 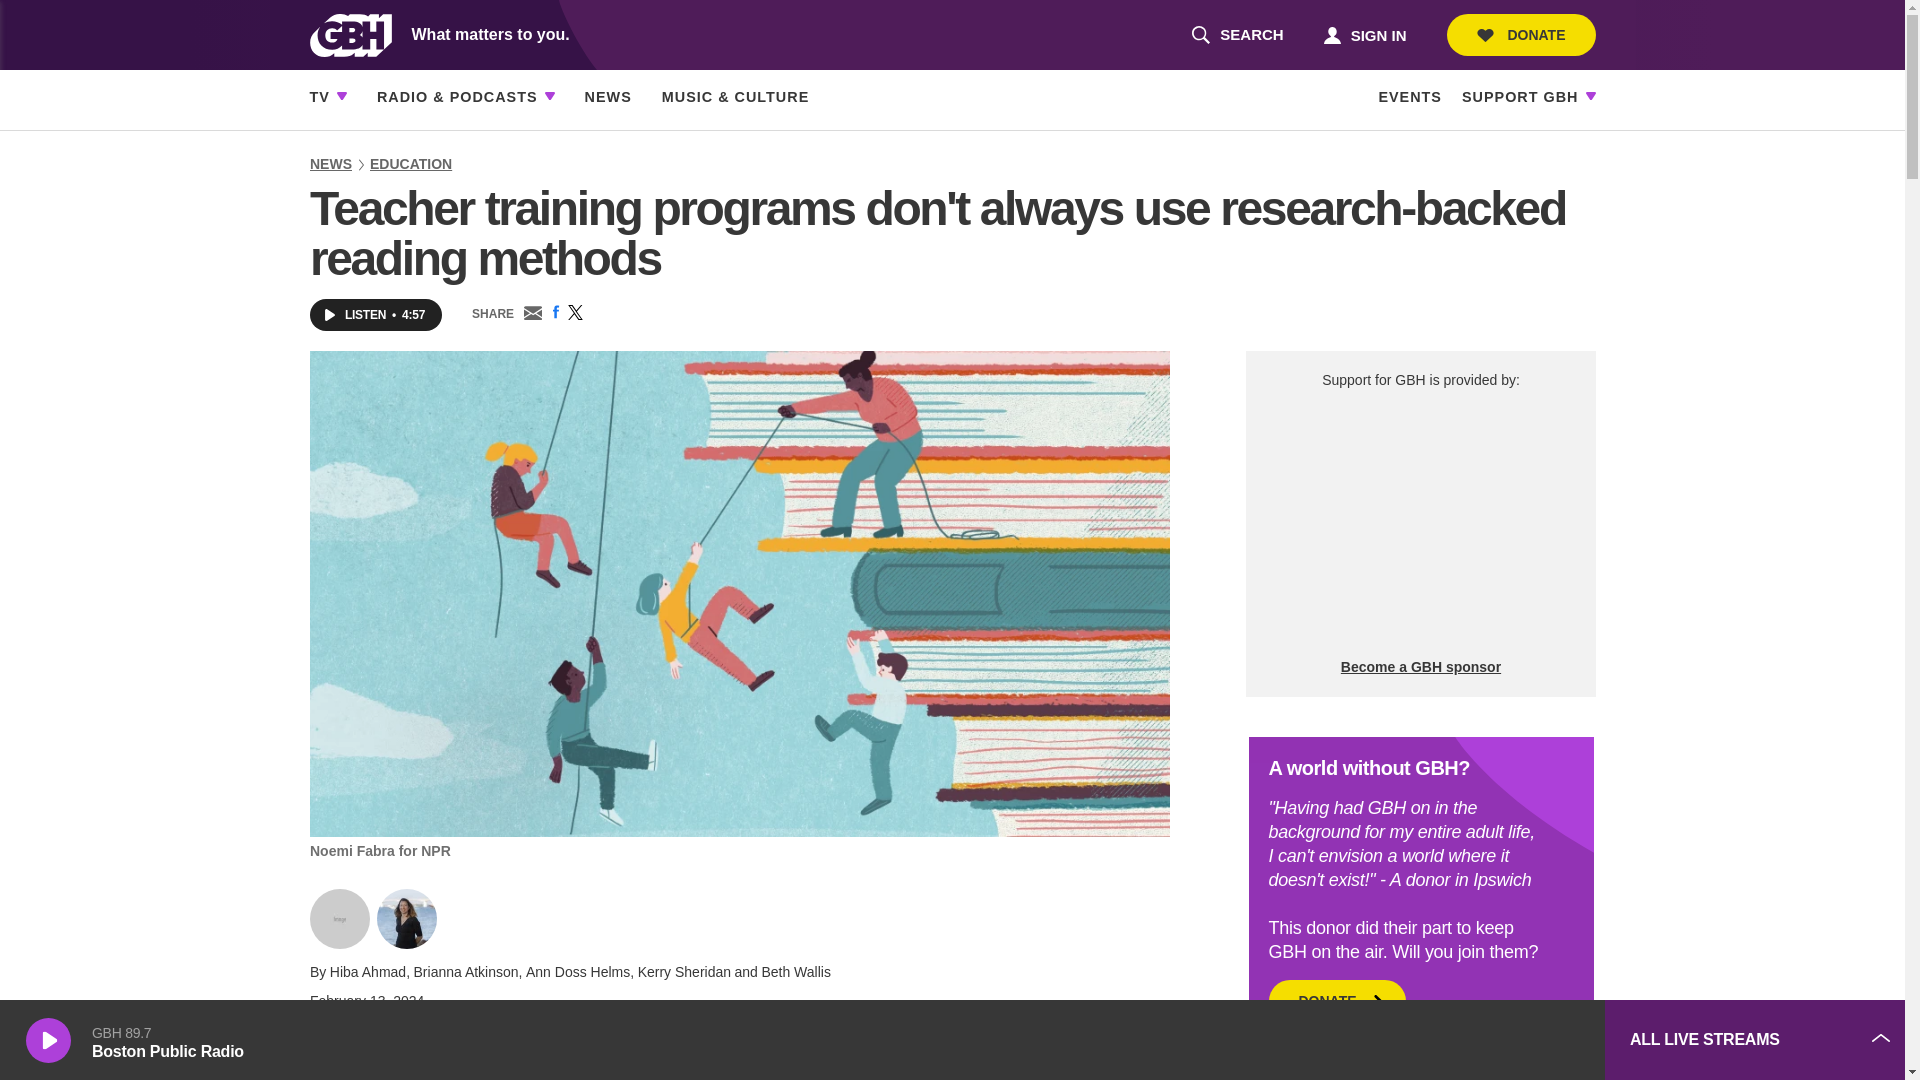 What do you see at coordinates (1237, 35) in the screenshot?
I see `DONATE` at bounding box center [1237, 35].